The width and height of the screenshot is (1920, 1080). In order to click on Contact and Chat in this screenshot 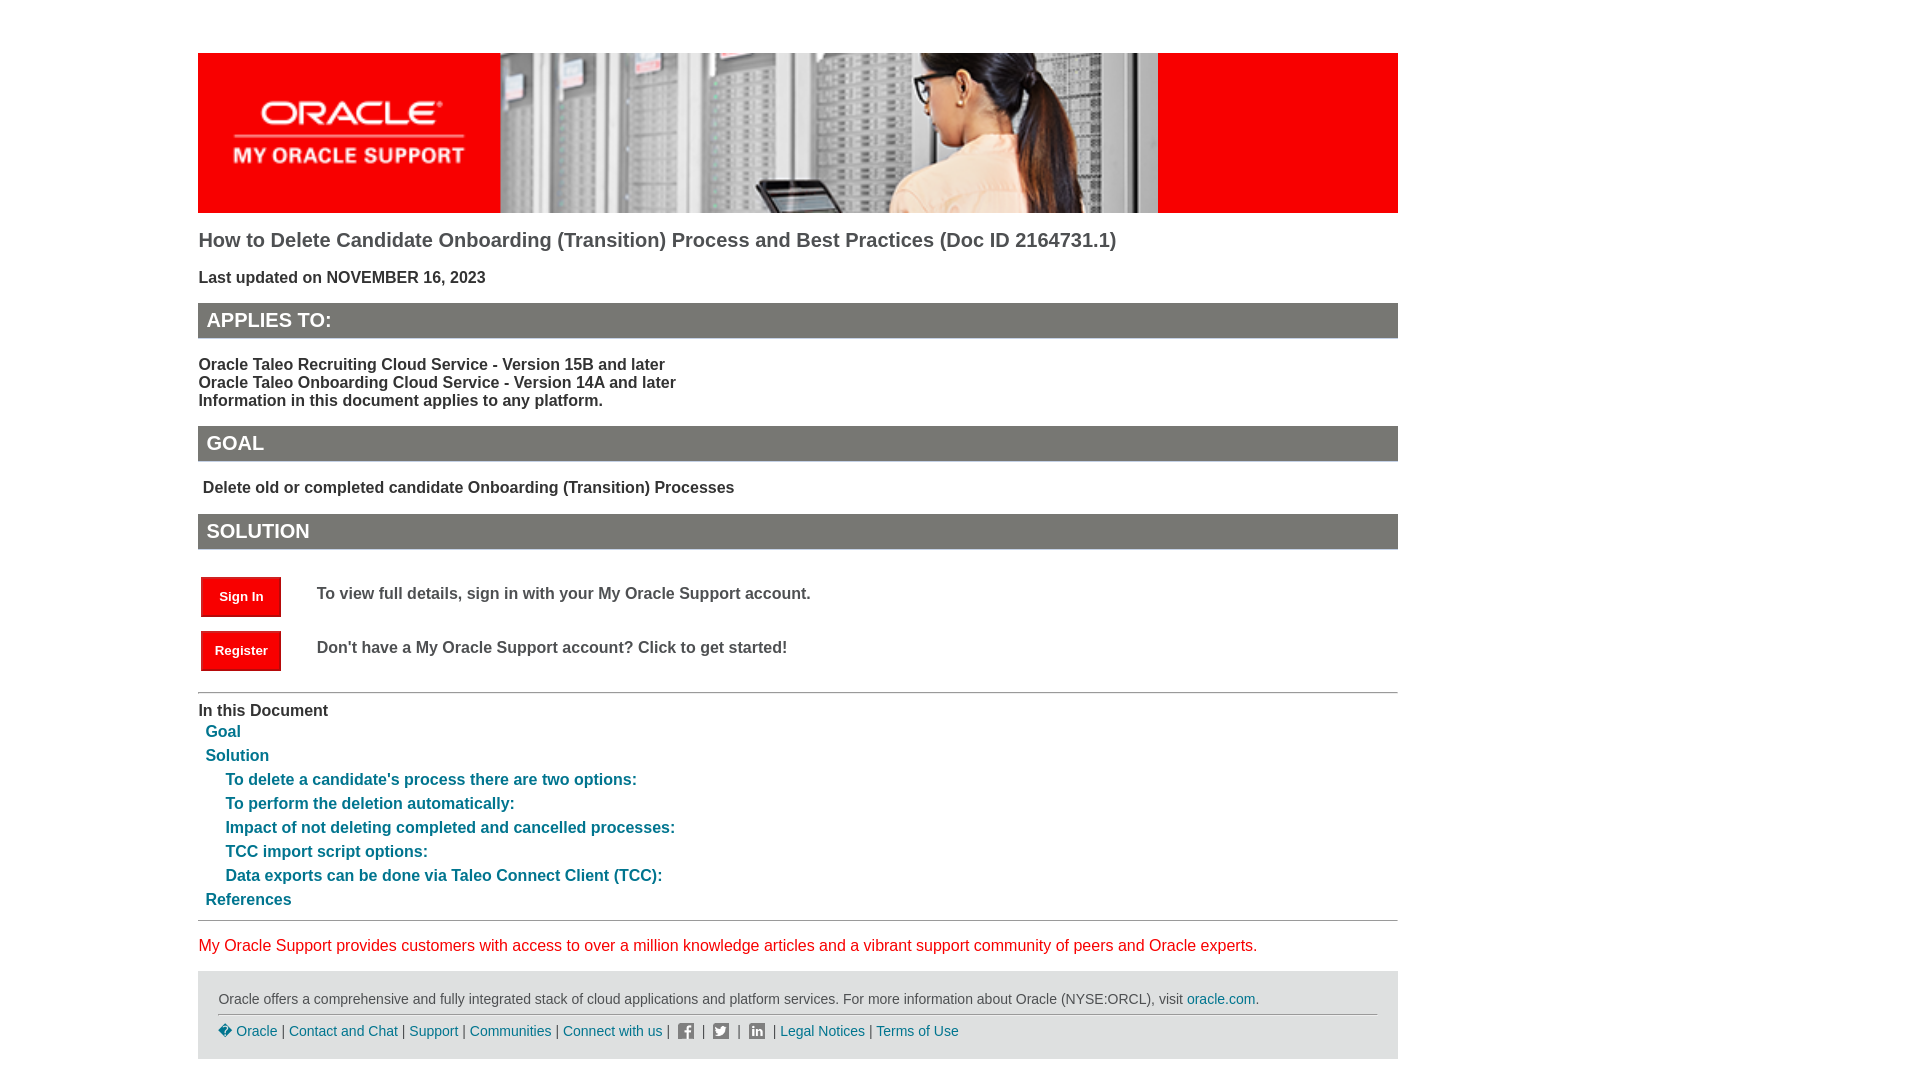, I will do `click(343, 1030)`.